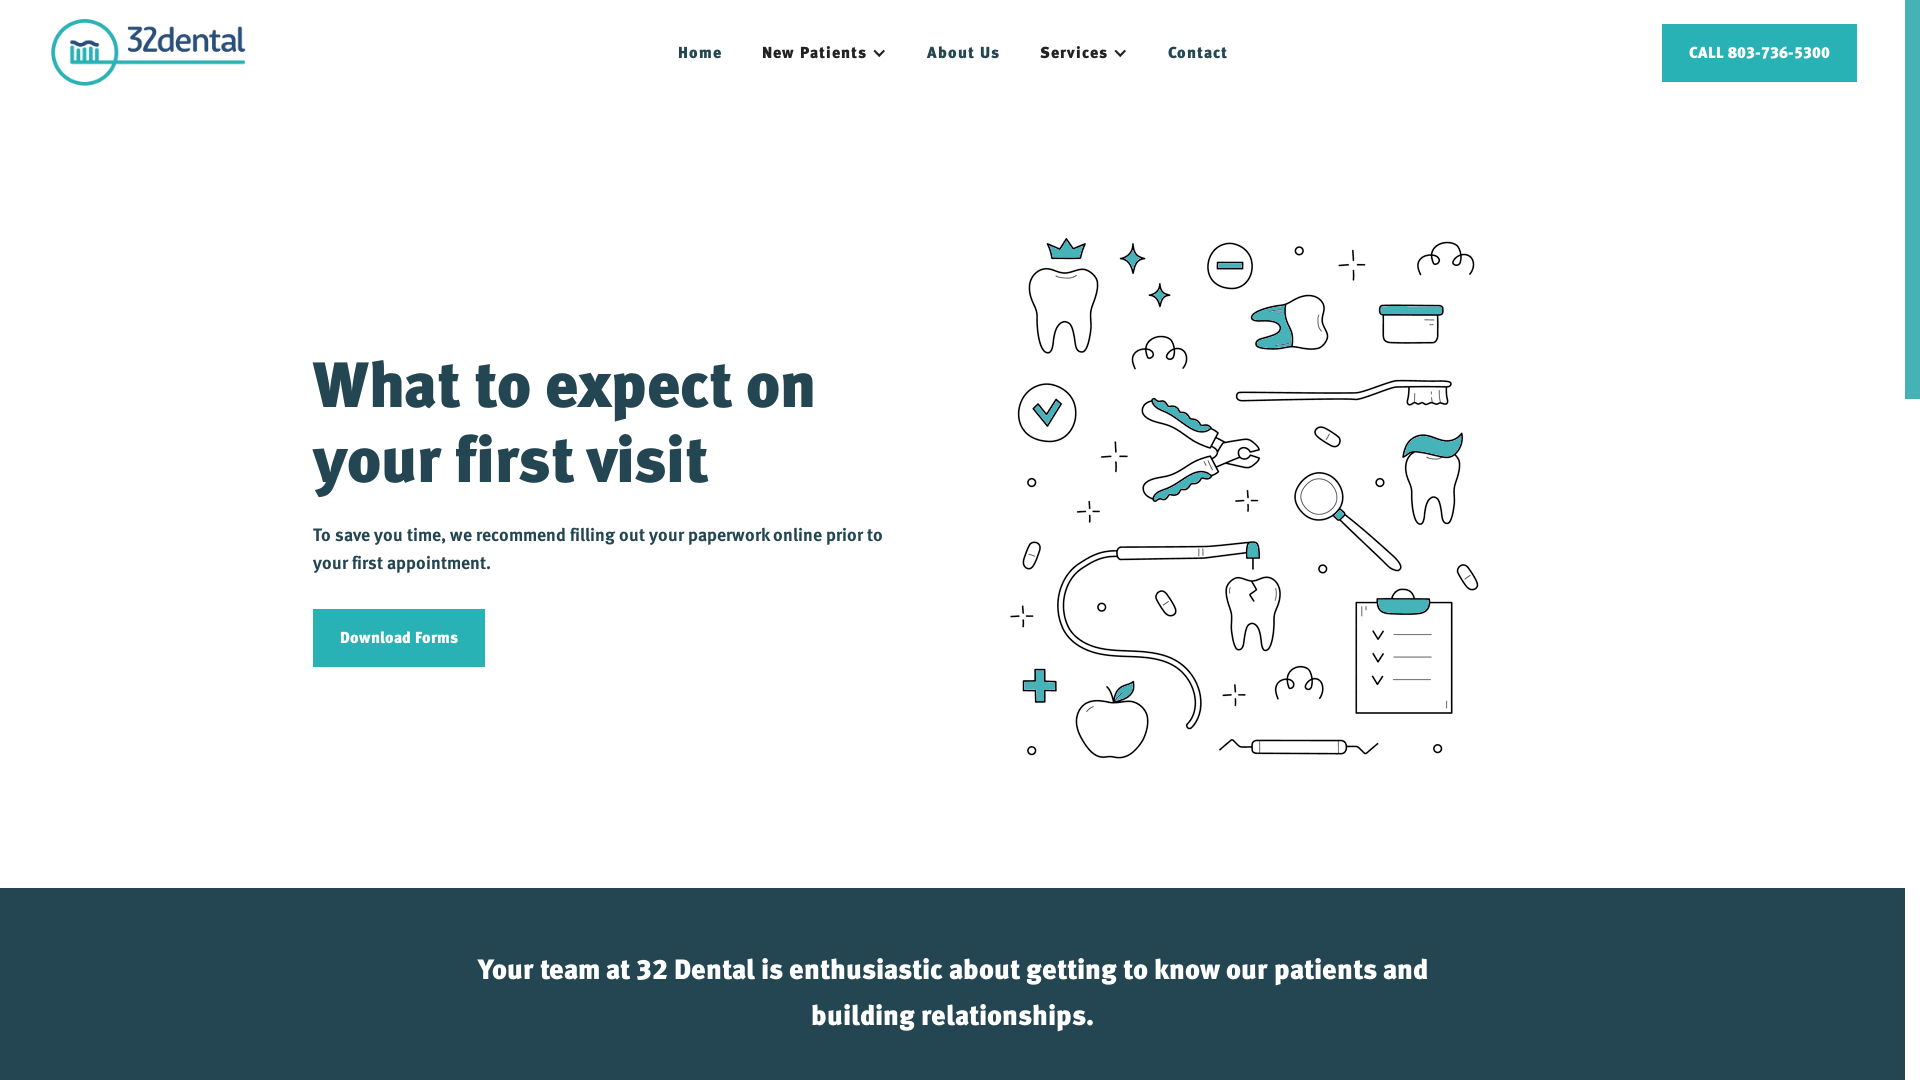  What do you see at coordinates (700, 53) in the screenshot?
I see `Home` at bounding box center [700, 53].